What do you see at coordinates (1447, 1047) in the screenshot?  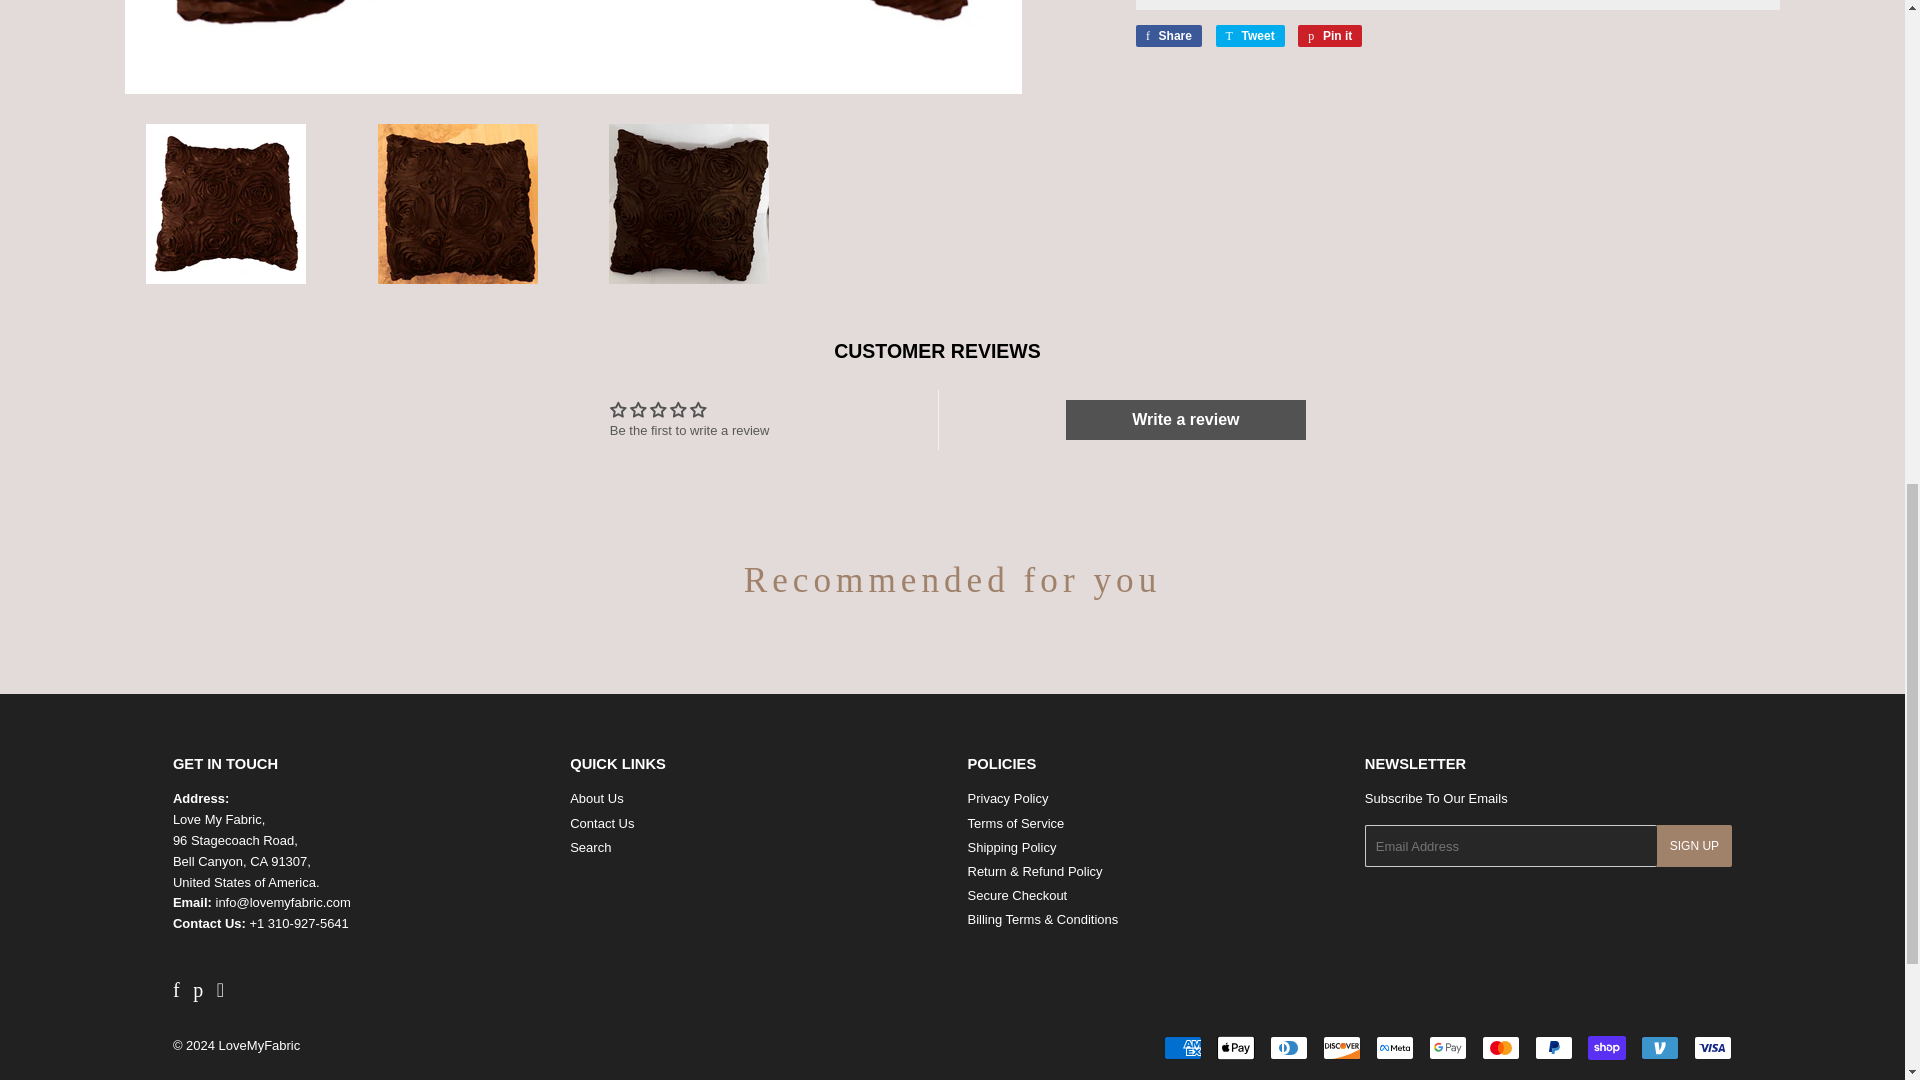 I see `Google Pay` at bounding box center [1447, 1047].